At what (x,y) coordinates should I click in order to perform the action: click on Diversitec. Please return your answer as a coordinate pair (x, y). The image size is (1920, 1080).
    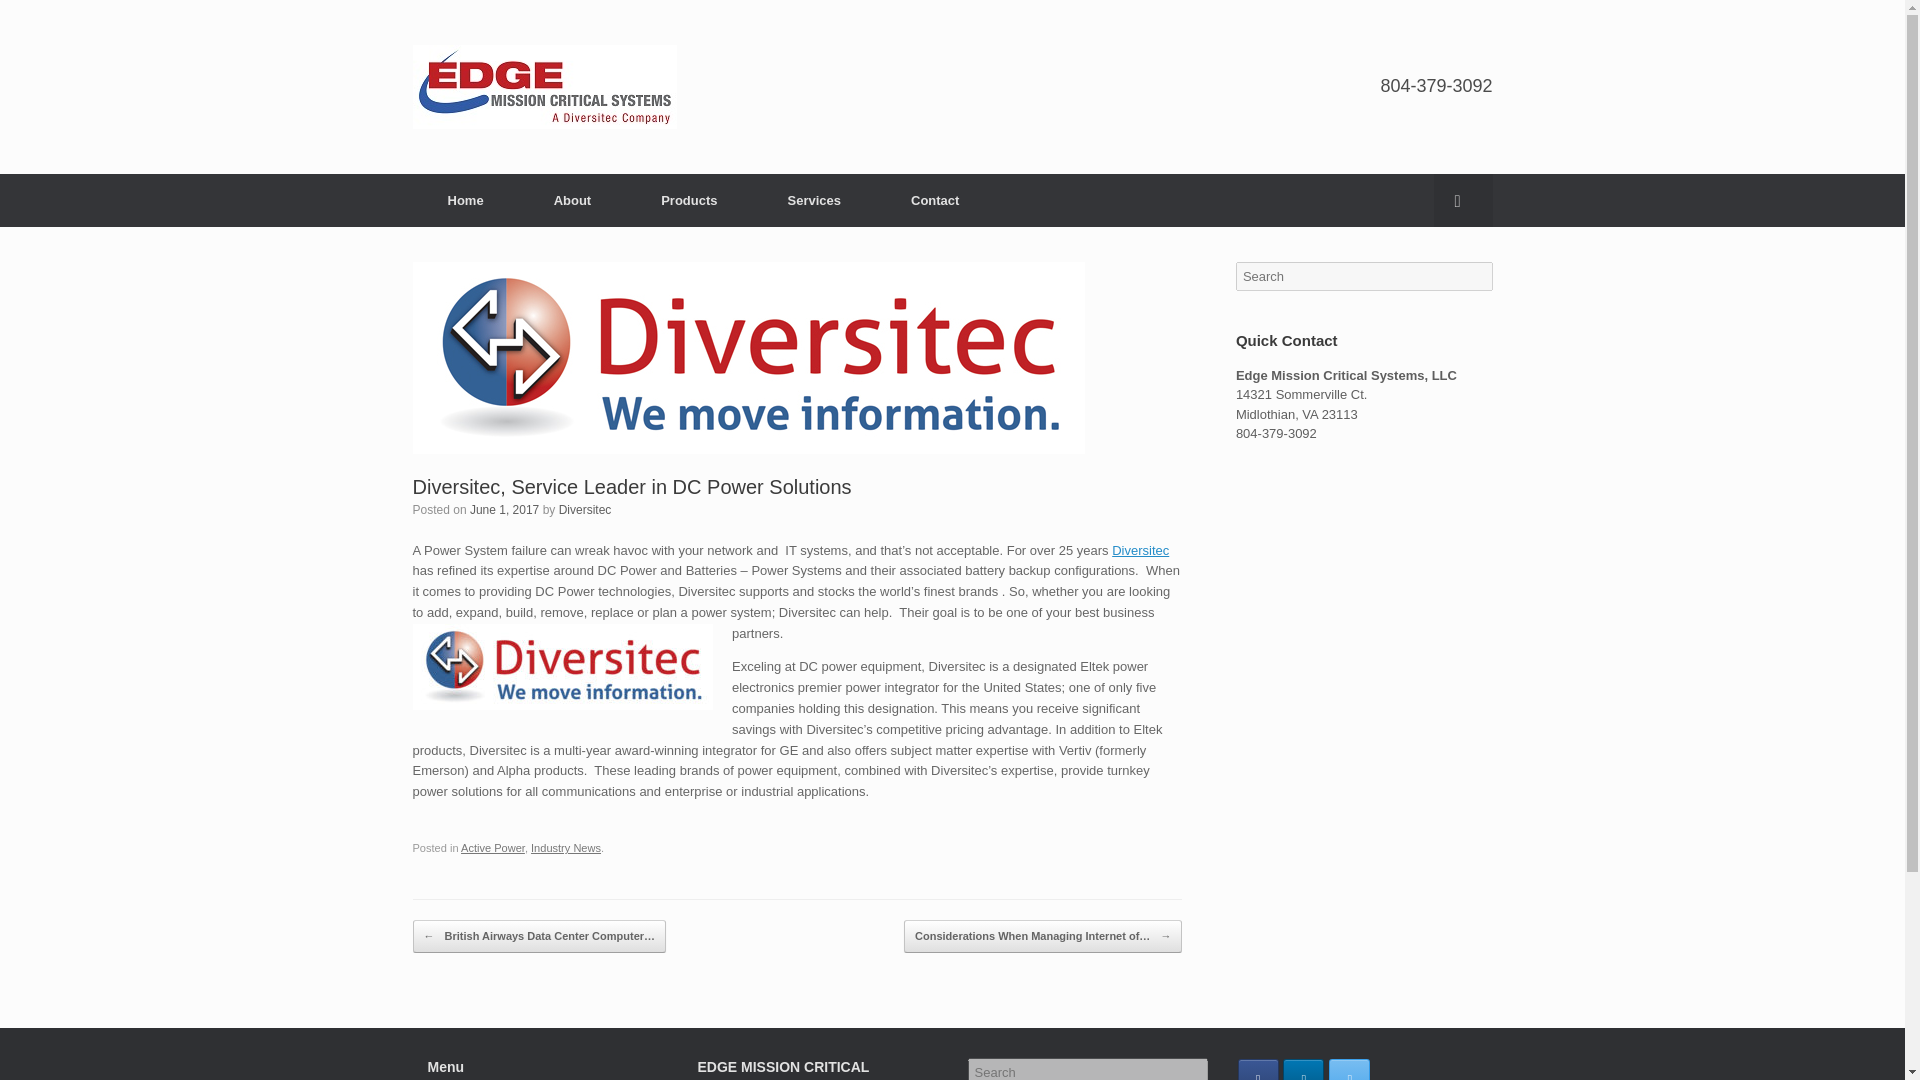
    Looking at the image, I should click on (585, 510).